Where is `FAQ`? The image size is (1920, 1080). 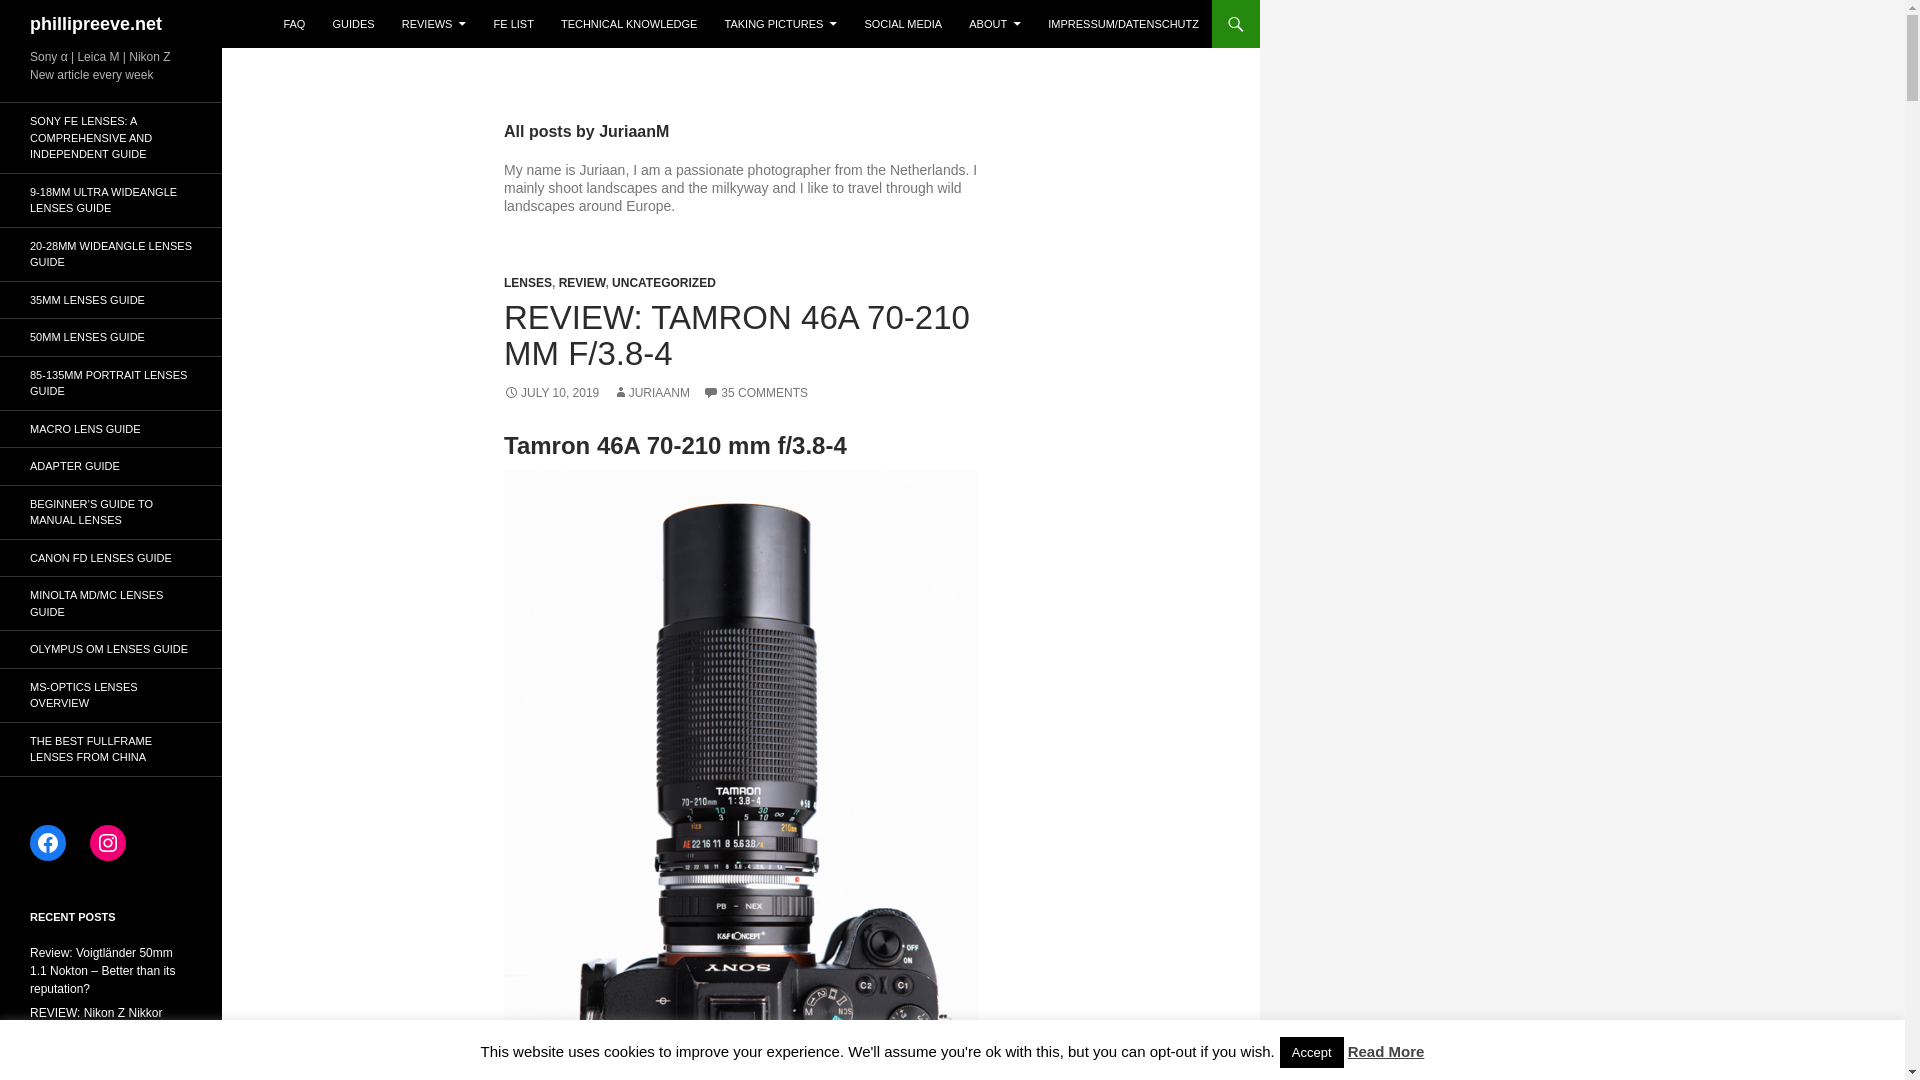
FAQ is located at coordinates (293, 24).